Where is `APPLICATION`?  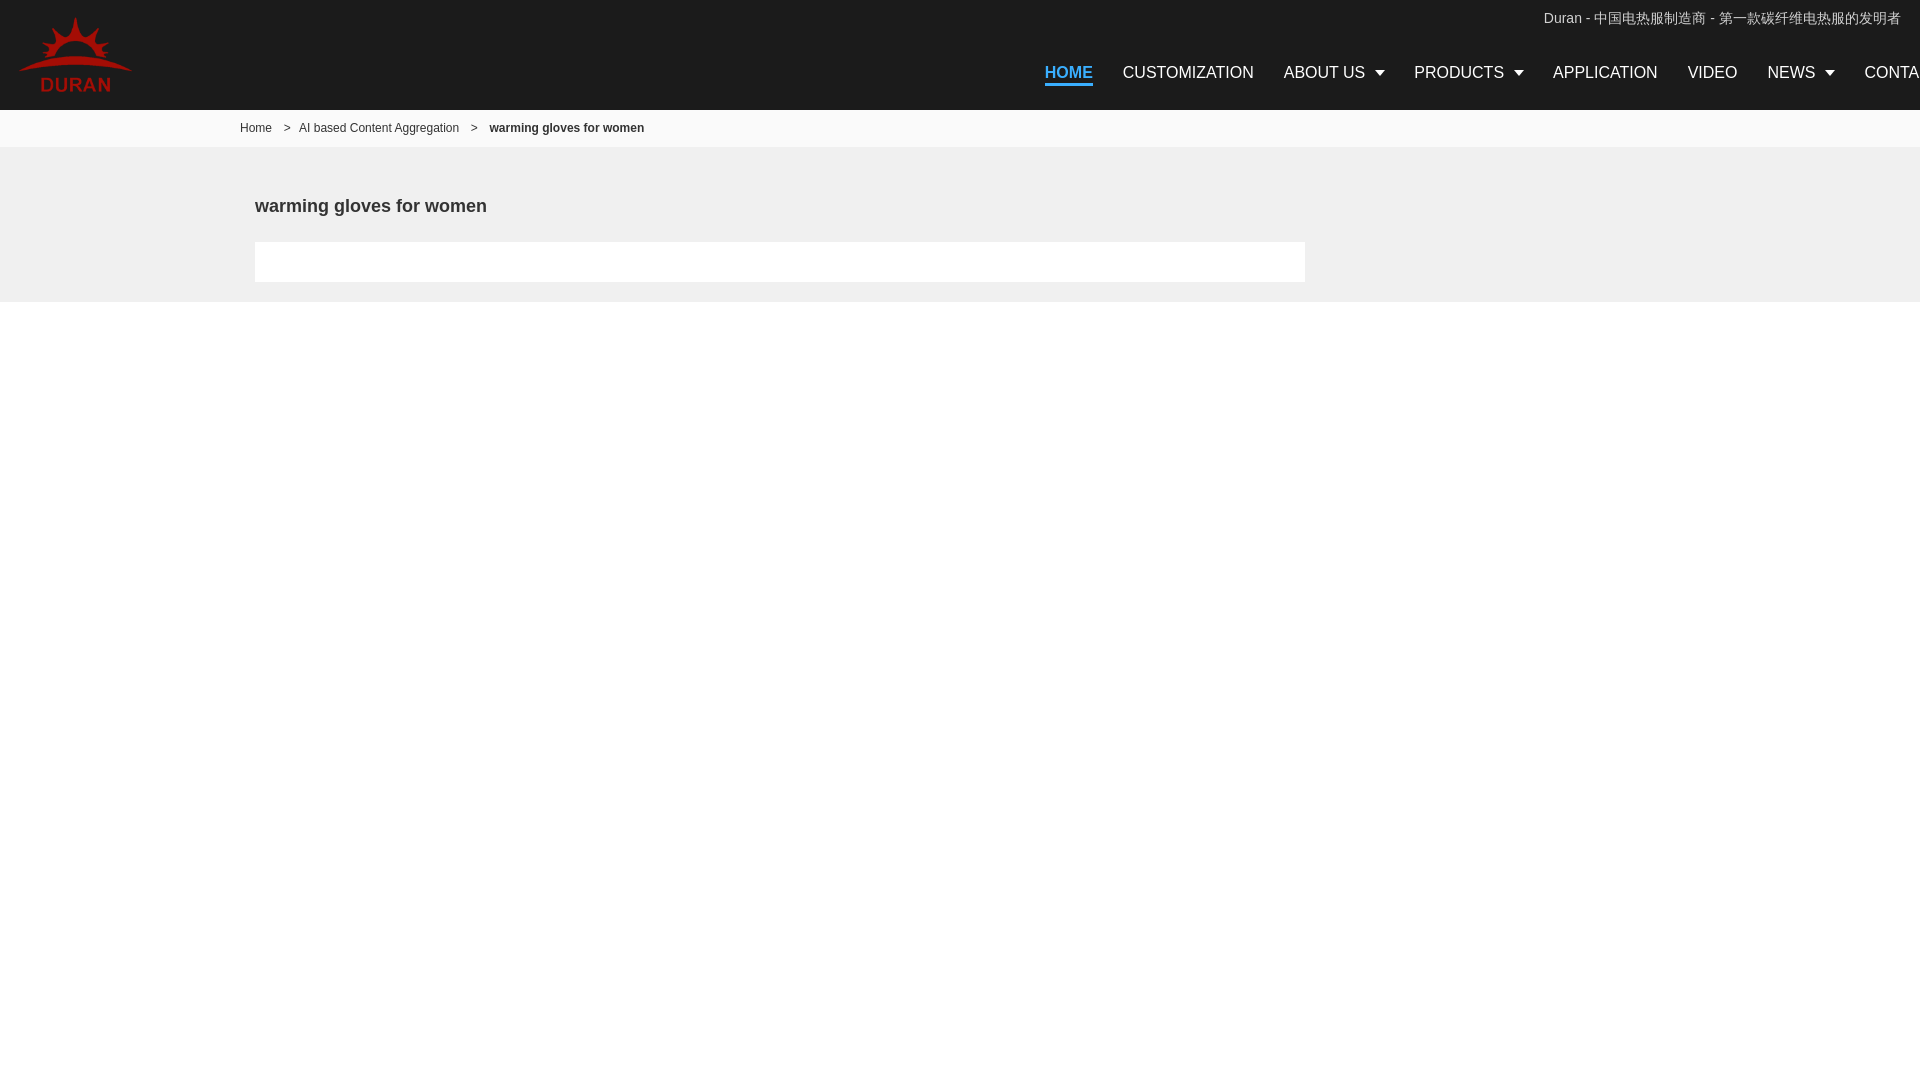
APPLICATION is located at coordinates (1604, 72).